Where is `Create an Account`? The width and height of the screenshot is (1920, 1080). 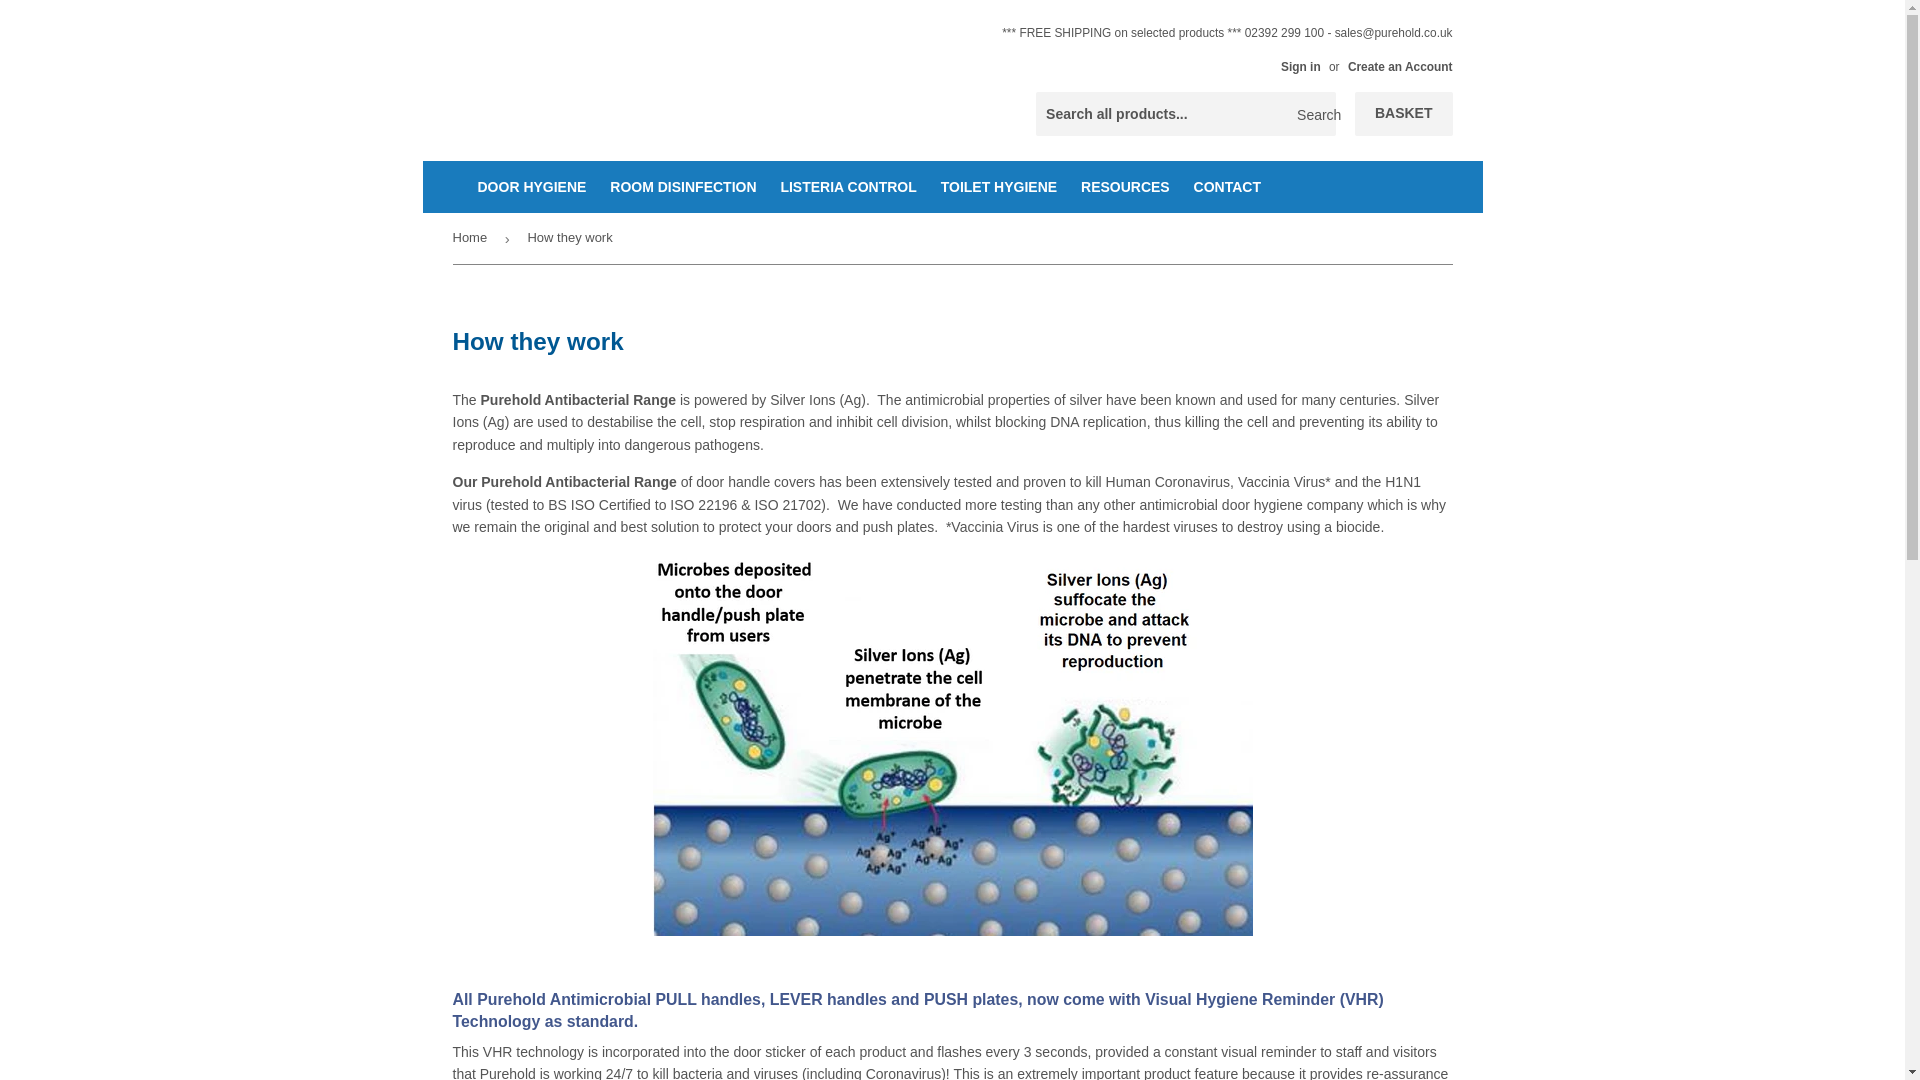 Create an Account is located at coordinates (1400, 67).